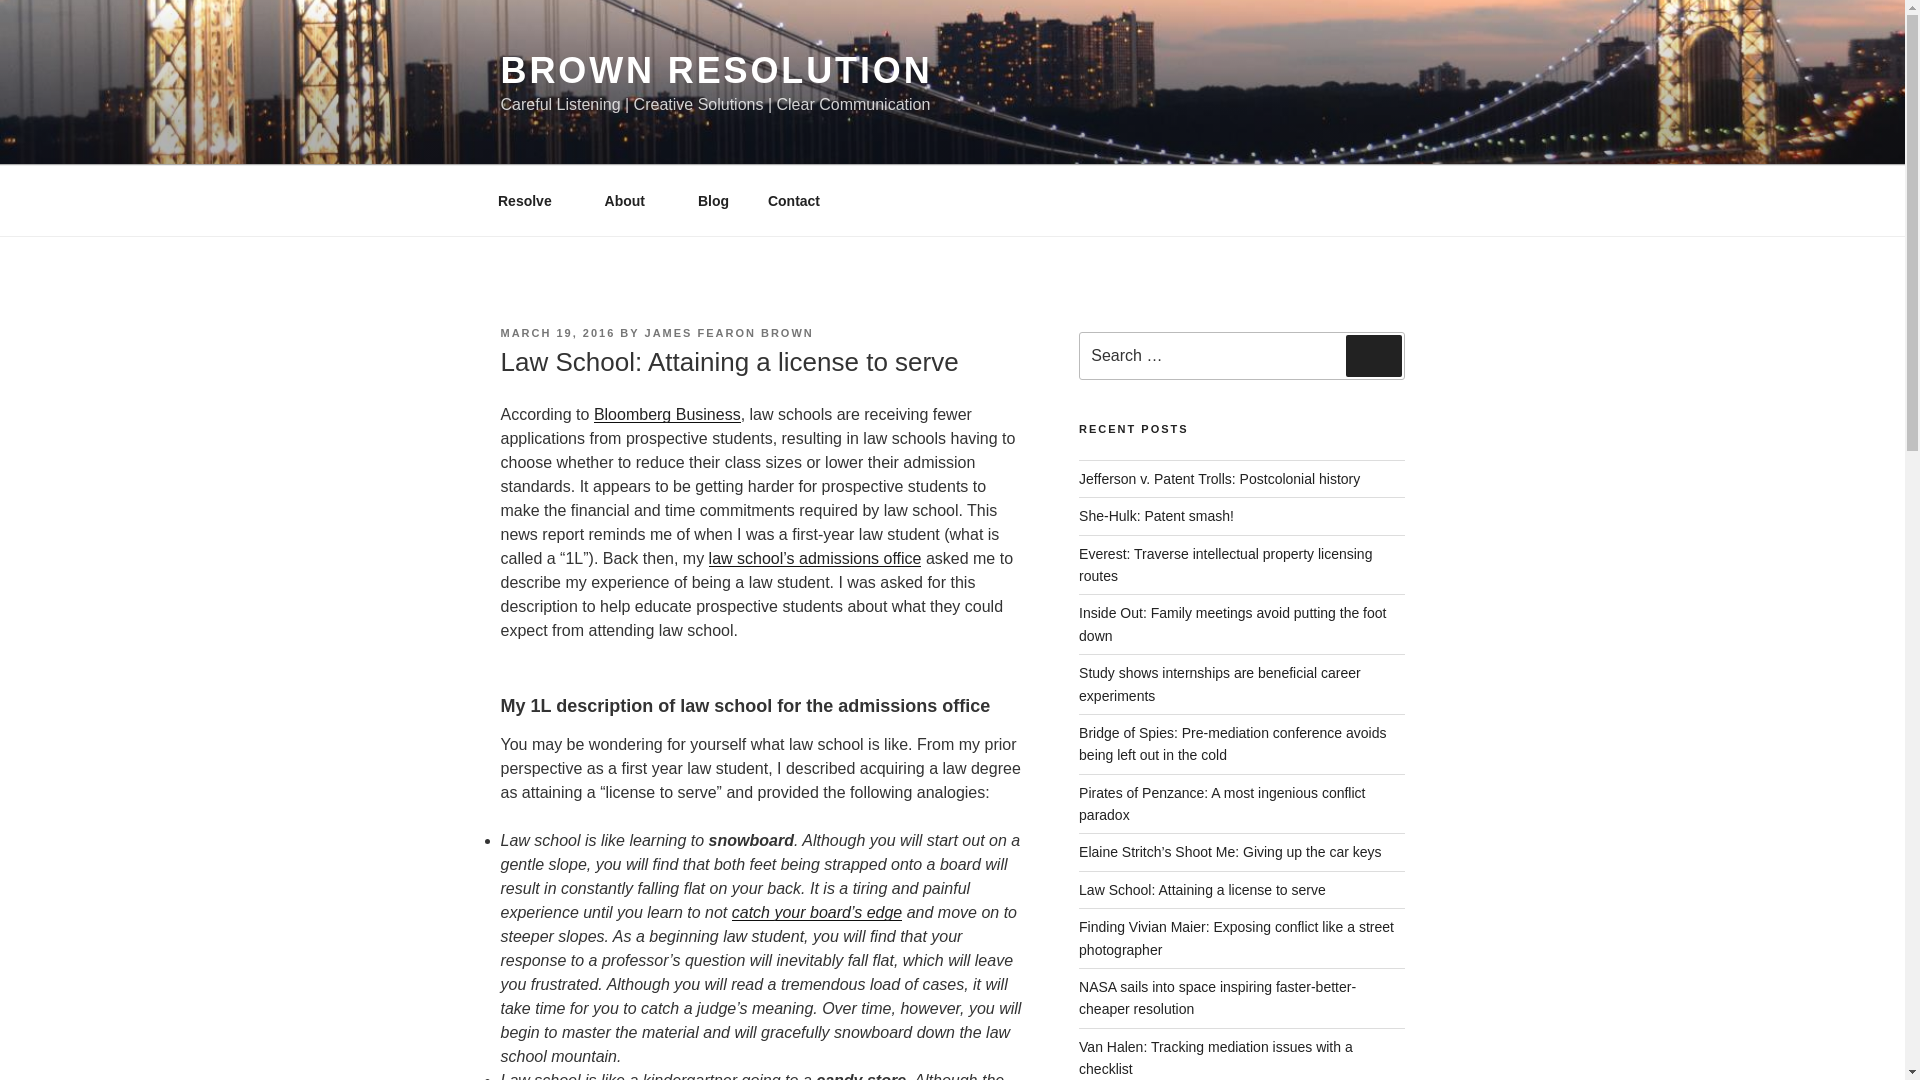 Image resolution: width=1920 pixels, height=1080 pixels. What do you see at coordinates (556, 333) in the screenshot?
I see `MARCH 19, 2016` at bounding box center [556, 333].